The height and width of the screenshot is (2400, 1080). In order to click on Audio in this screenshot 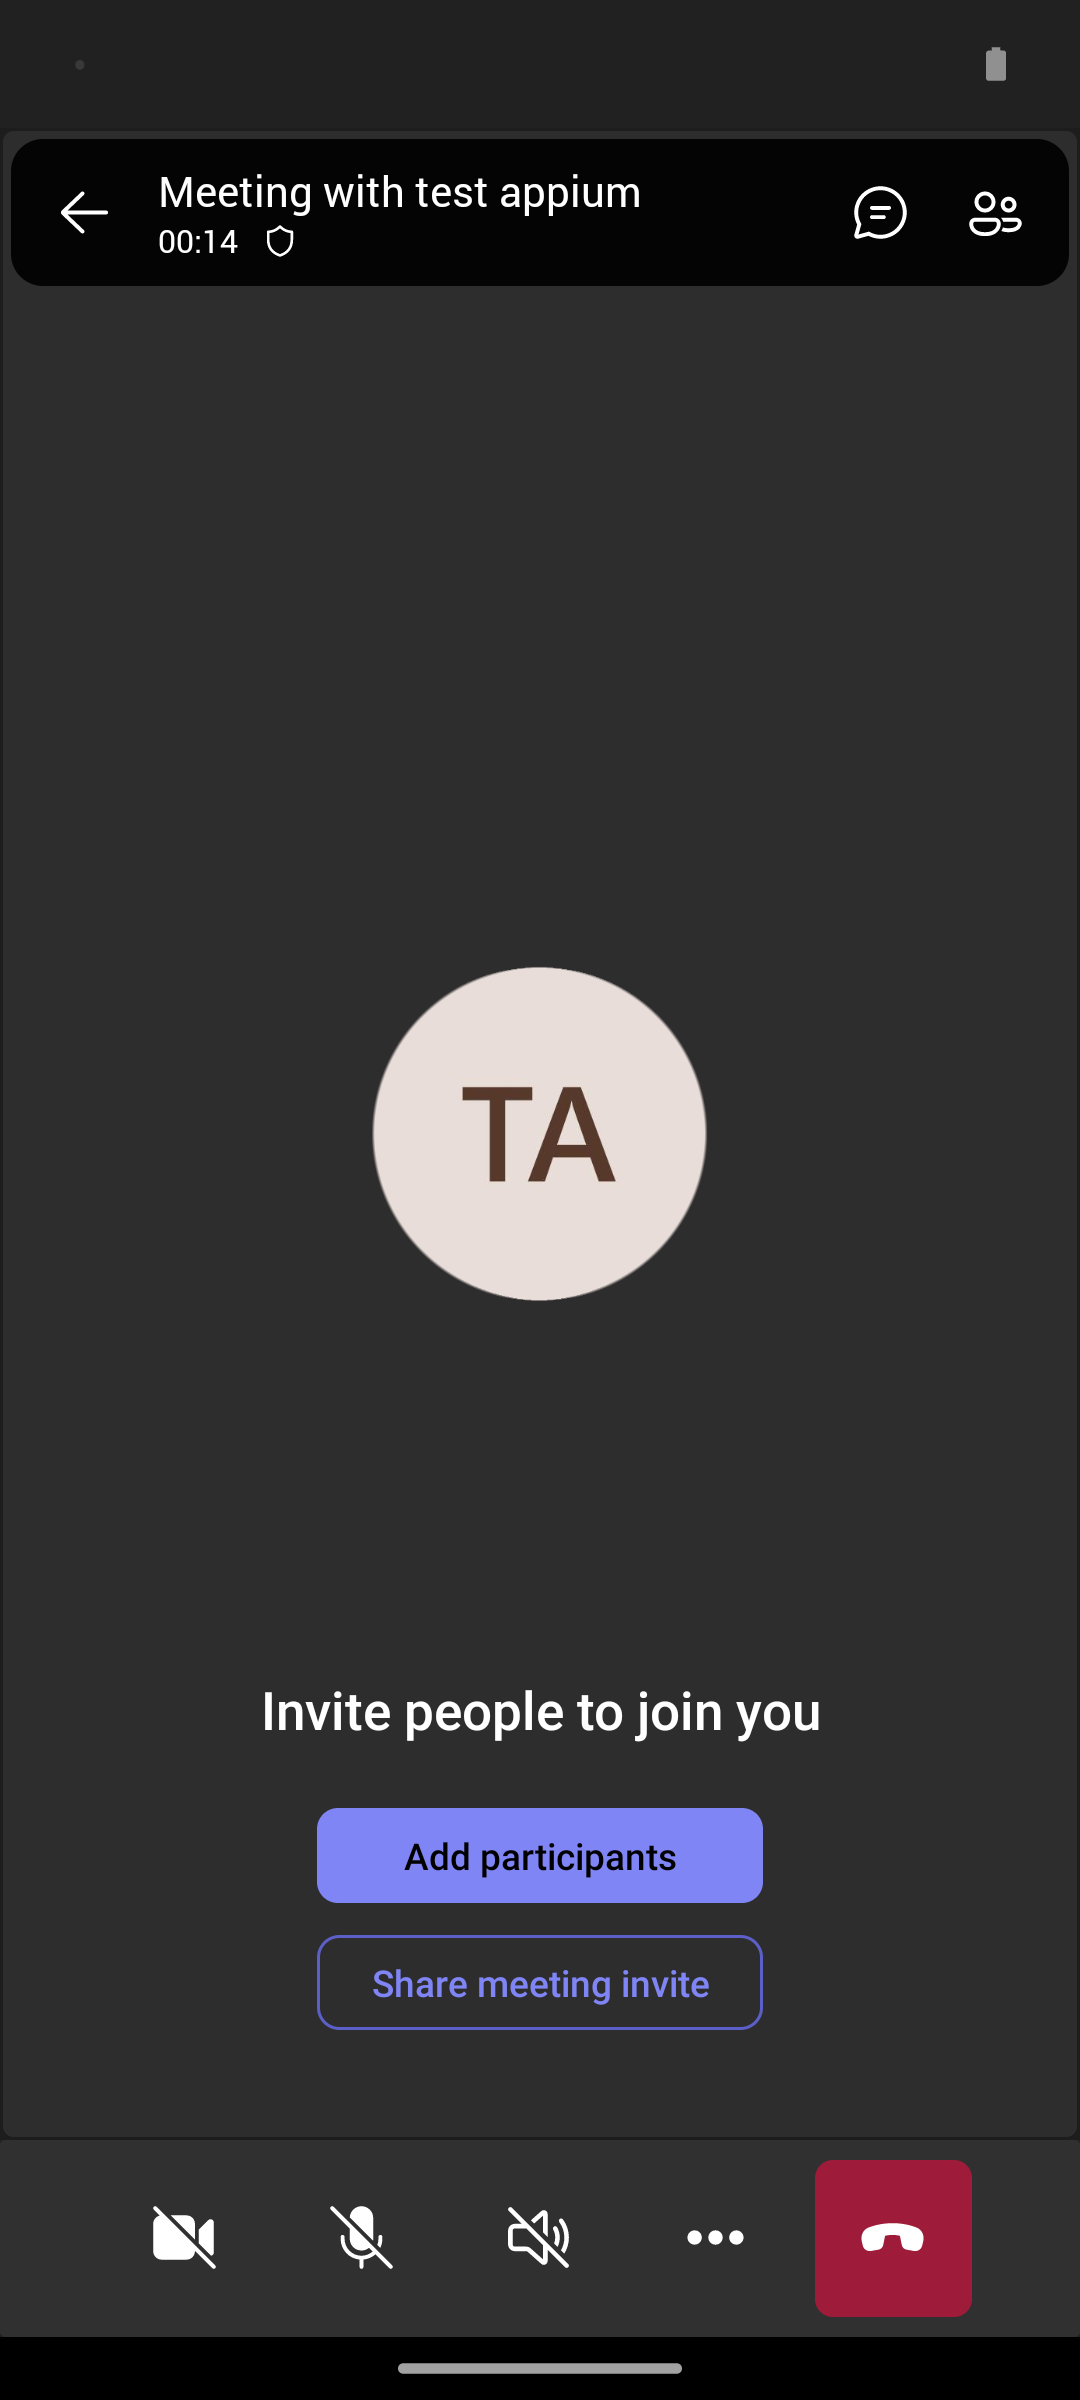, I will do `click(539, 2238)`.